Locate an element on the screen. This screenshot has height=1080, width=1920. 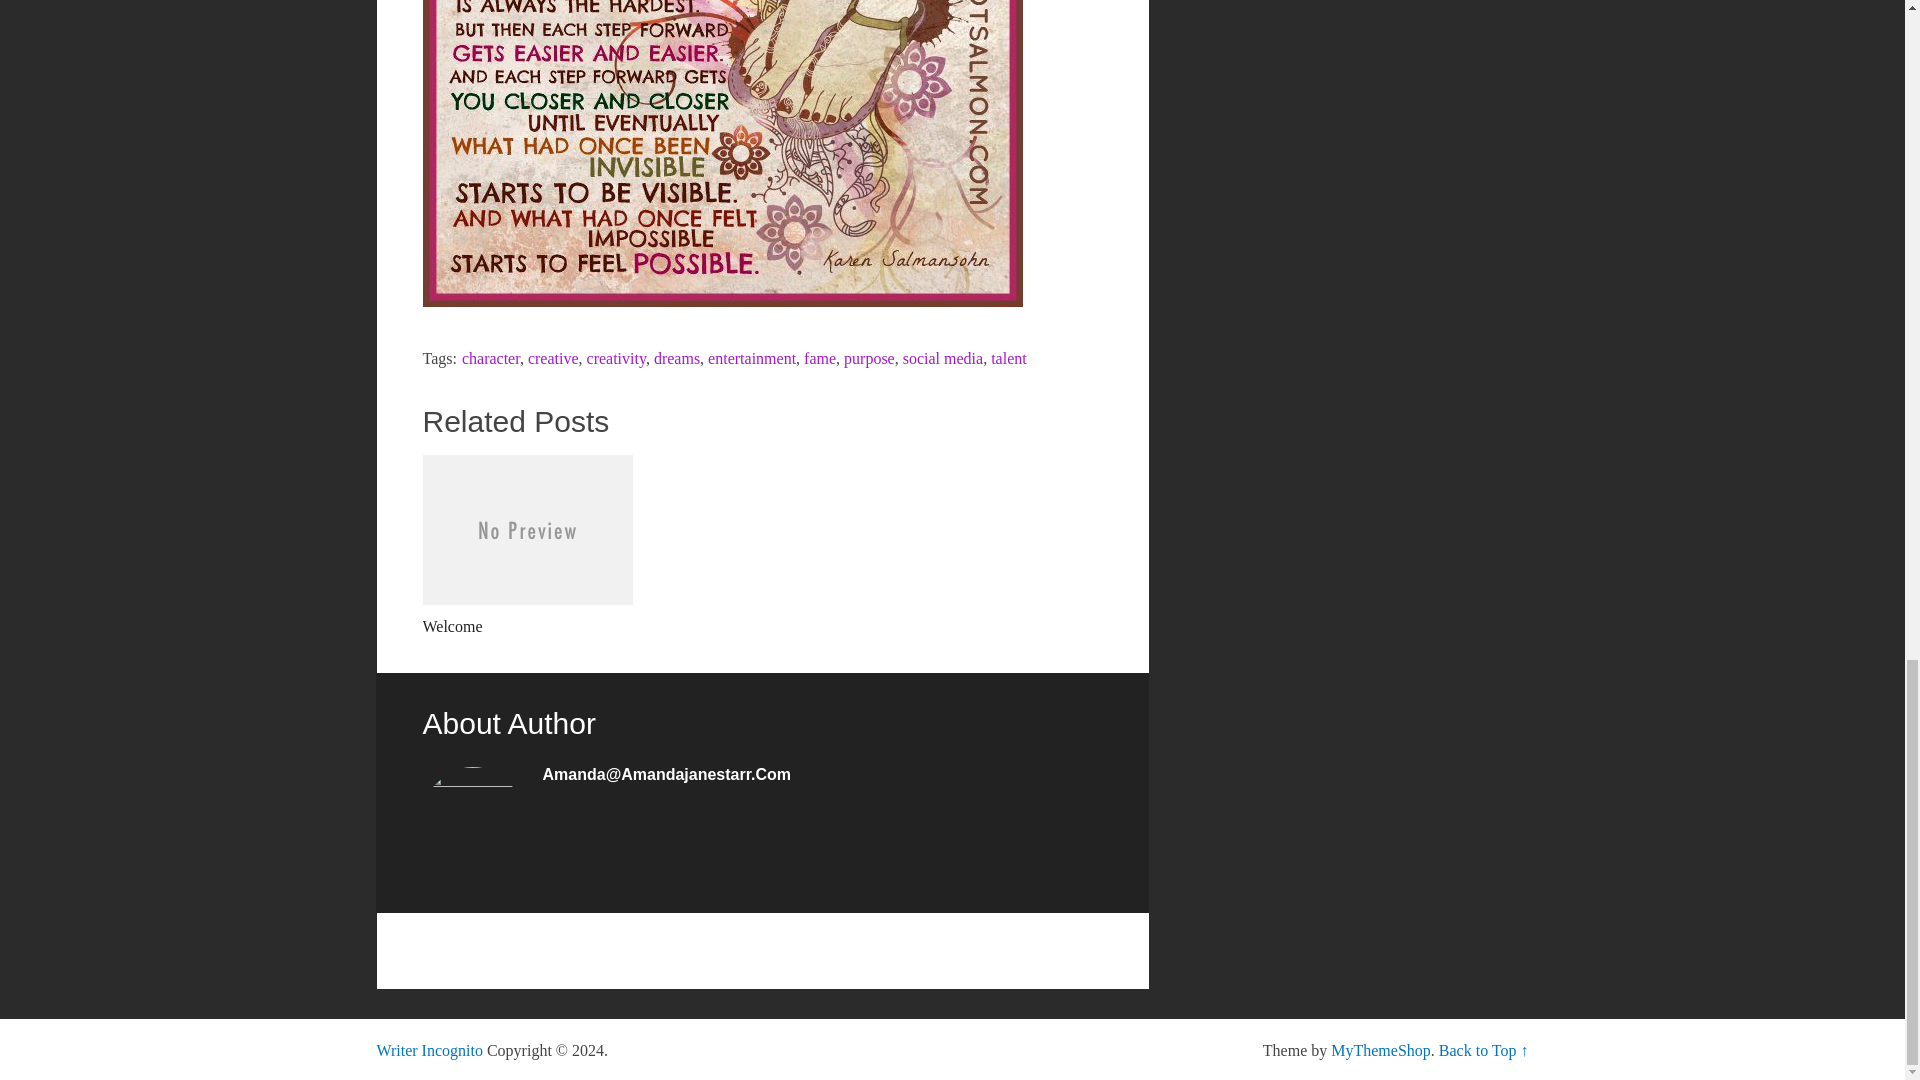
purpose is located at coordinates (869, 358).